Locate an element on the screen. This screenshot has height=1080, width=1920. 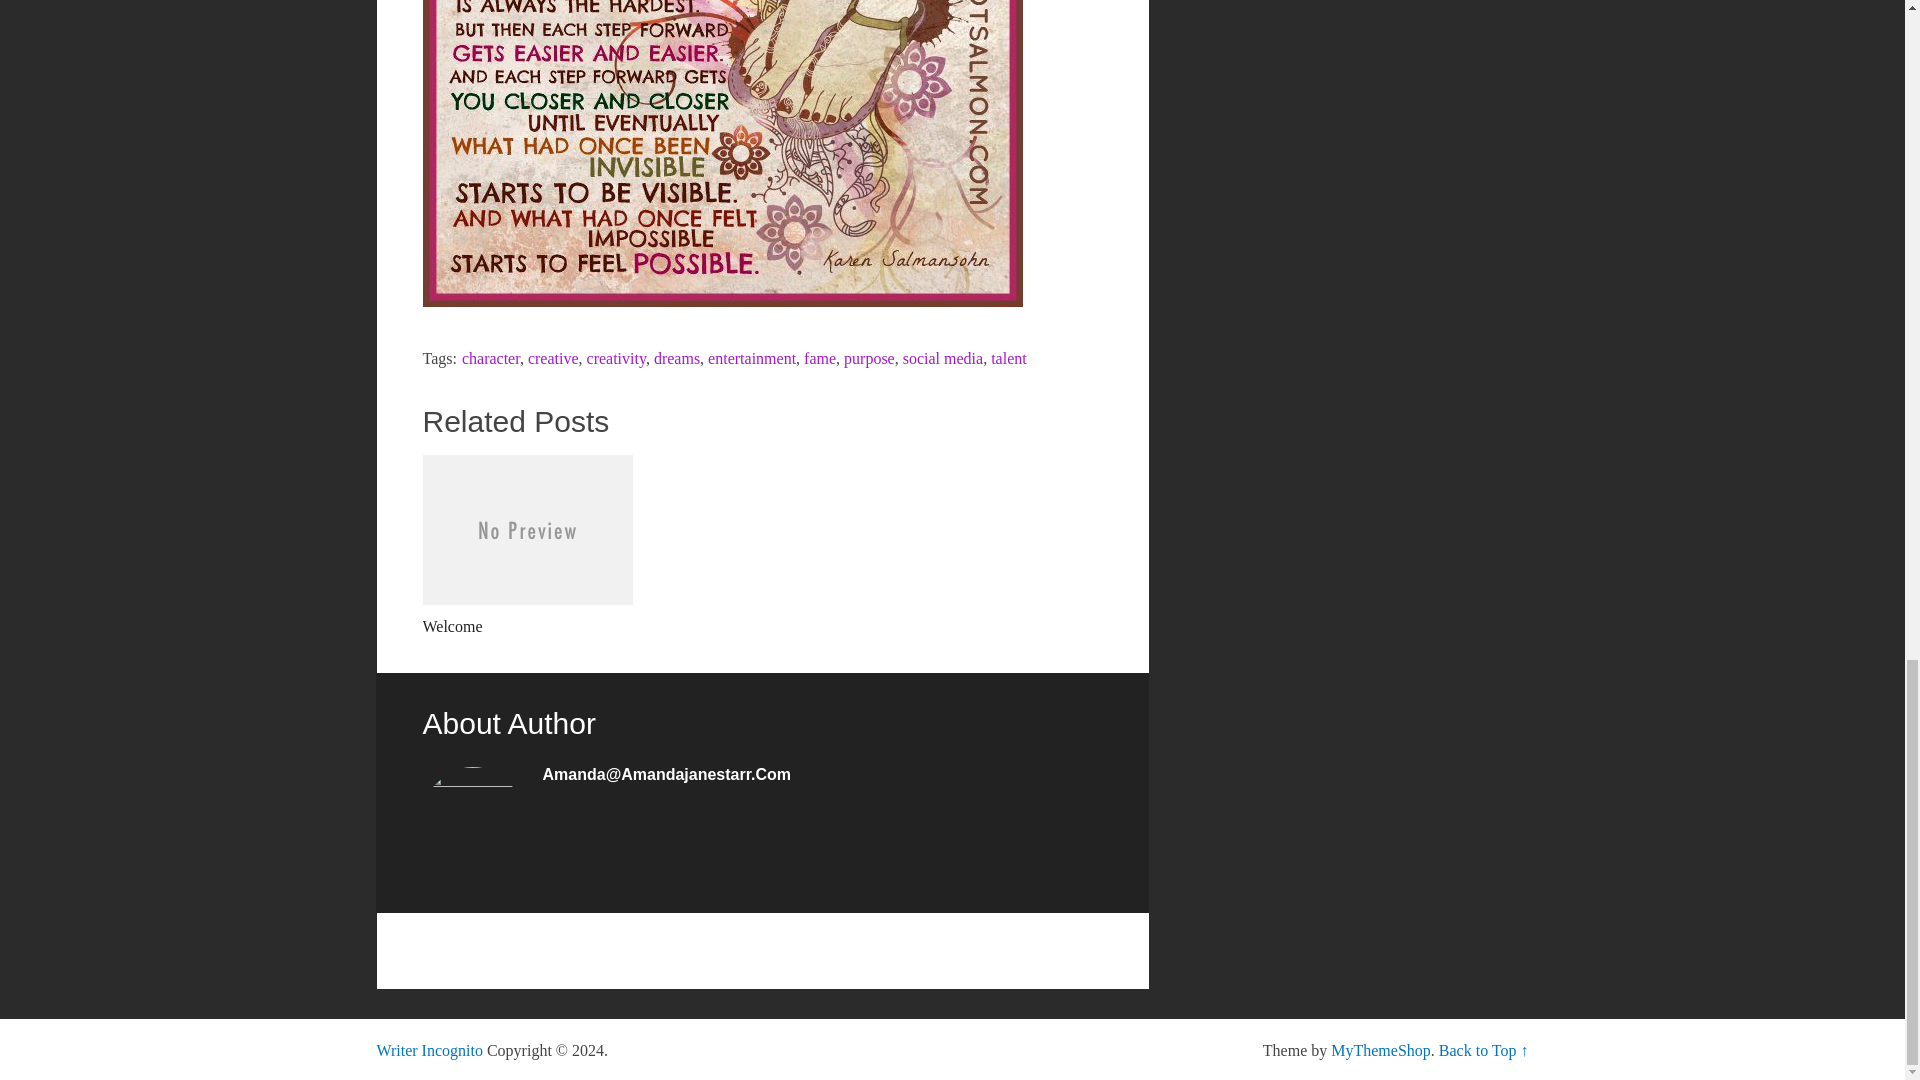
purpose is located at coordinates (869, 358).